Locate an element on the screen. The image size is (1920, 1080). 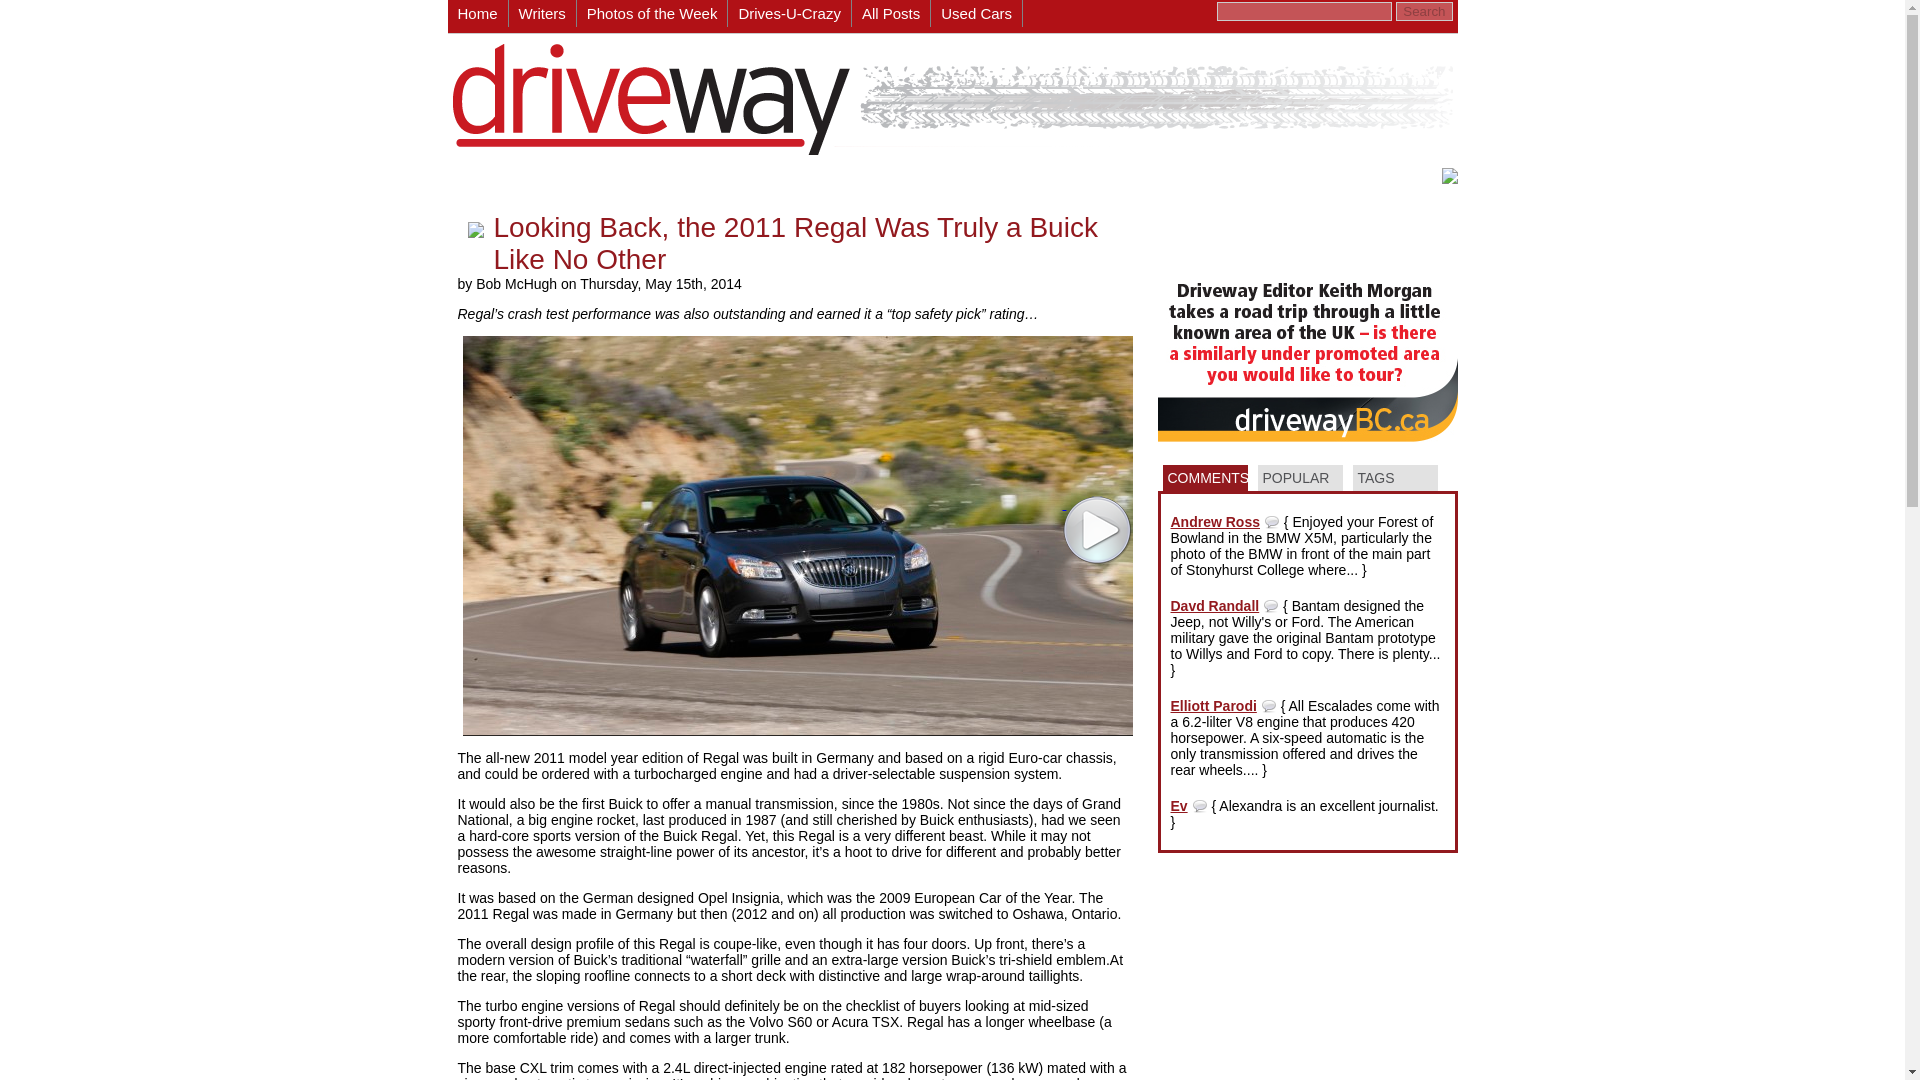
Elliott Parodi is located at coordinates (1212, 705).